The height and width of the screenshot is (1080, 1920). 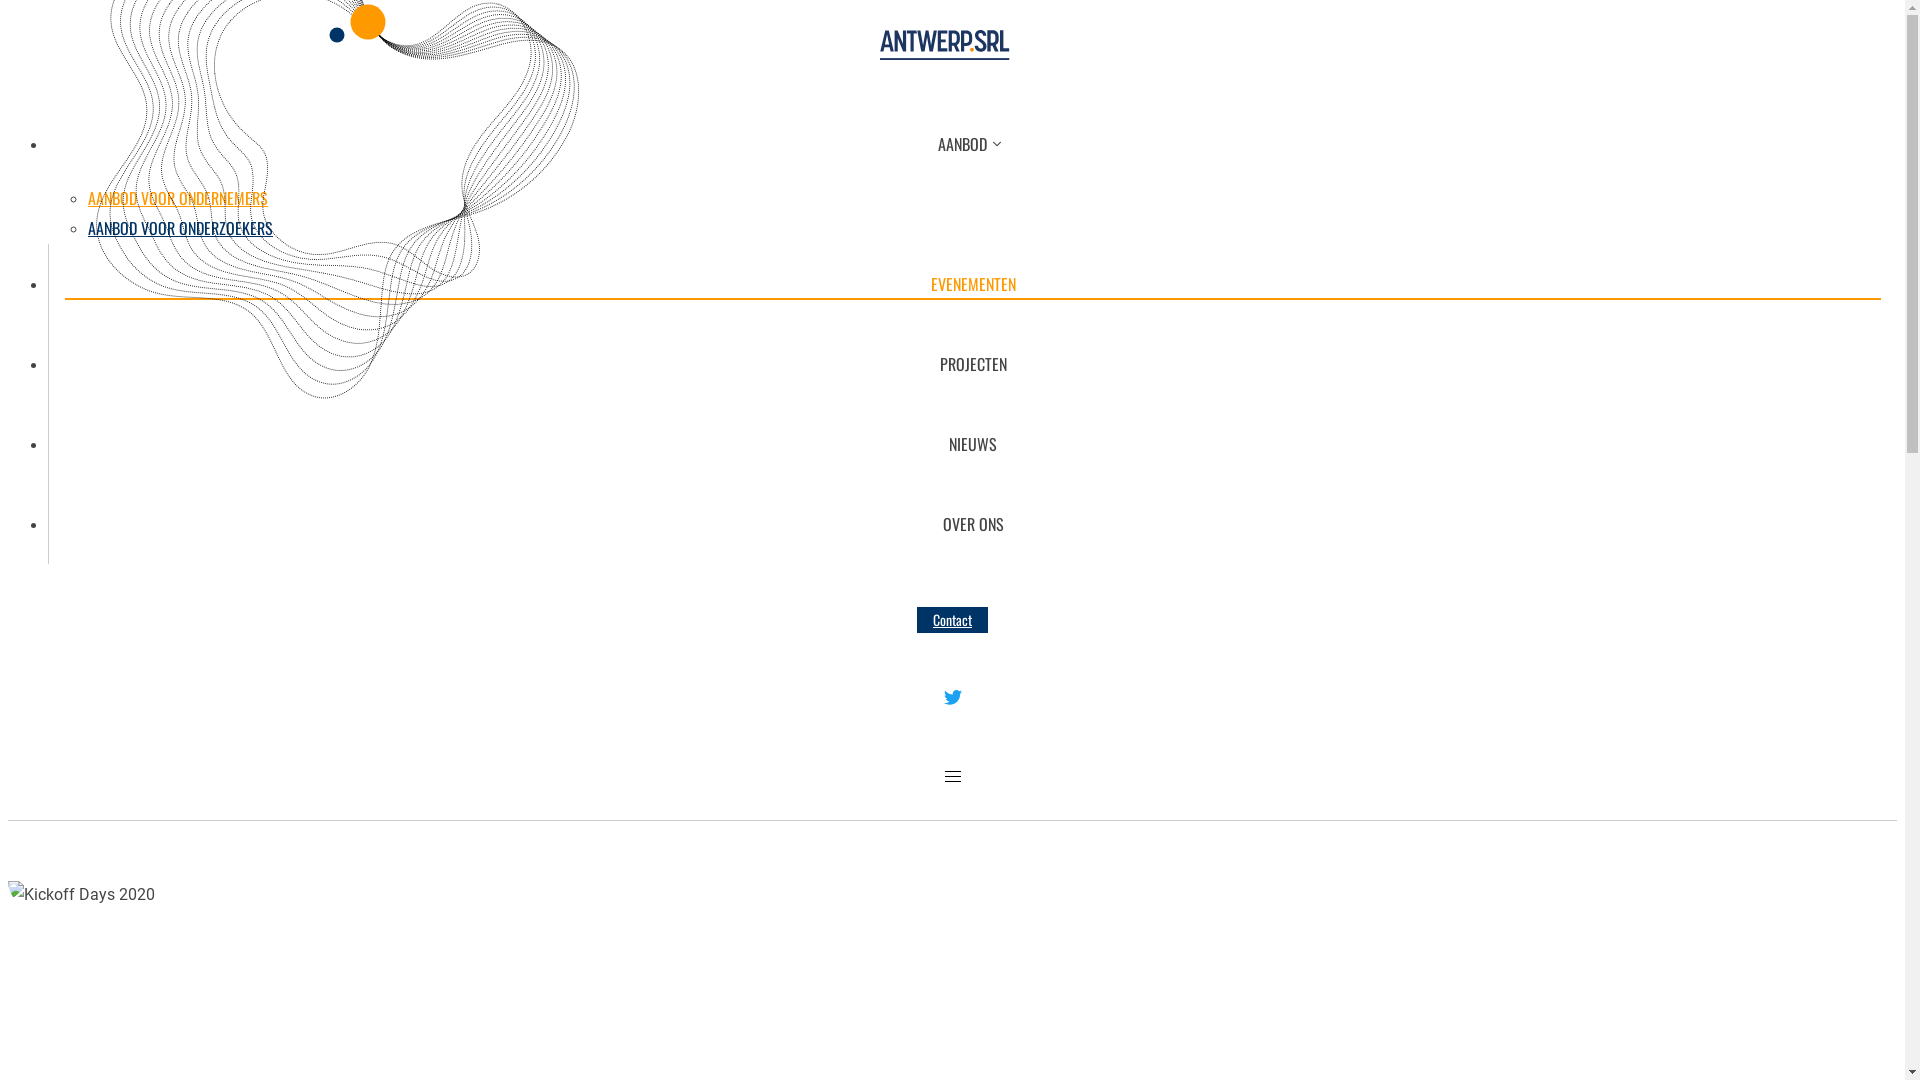 What do you see at coordinates (180, 228) in the screenshot?
I see `AANBOD VOOR ONDERZOEKERS` at bounding box center [180, 228].